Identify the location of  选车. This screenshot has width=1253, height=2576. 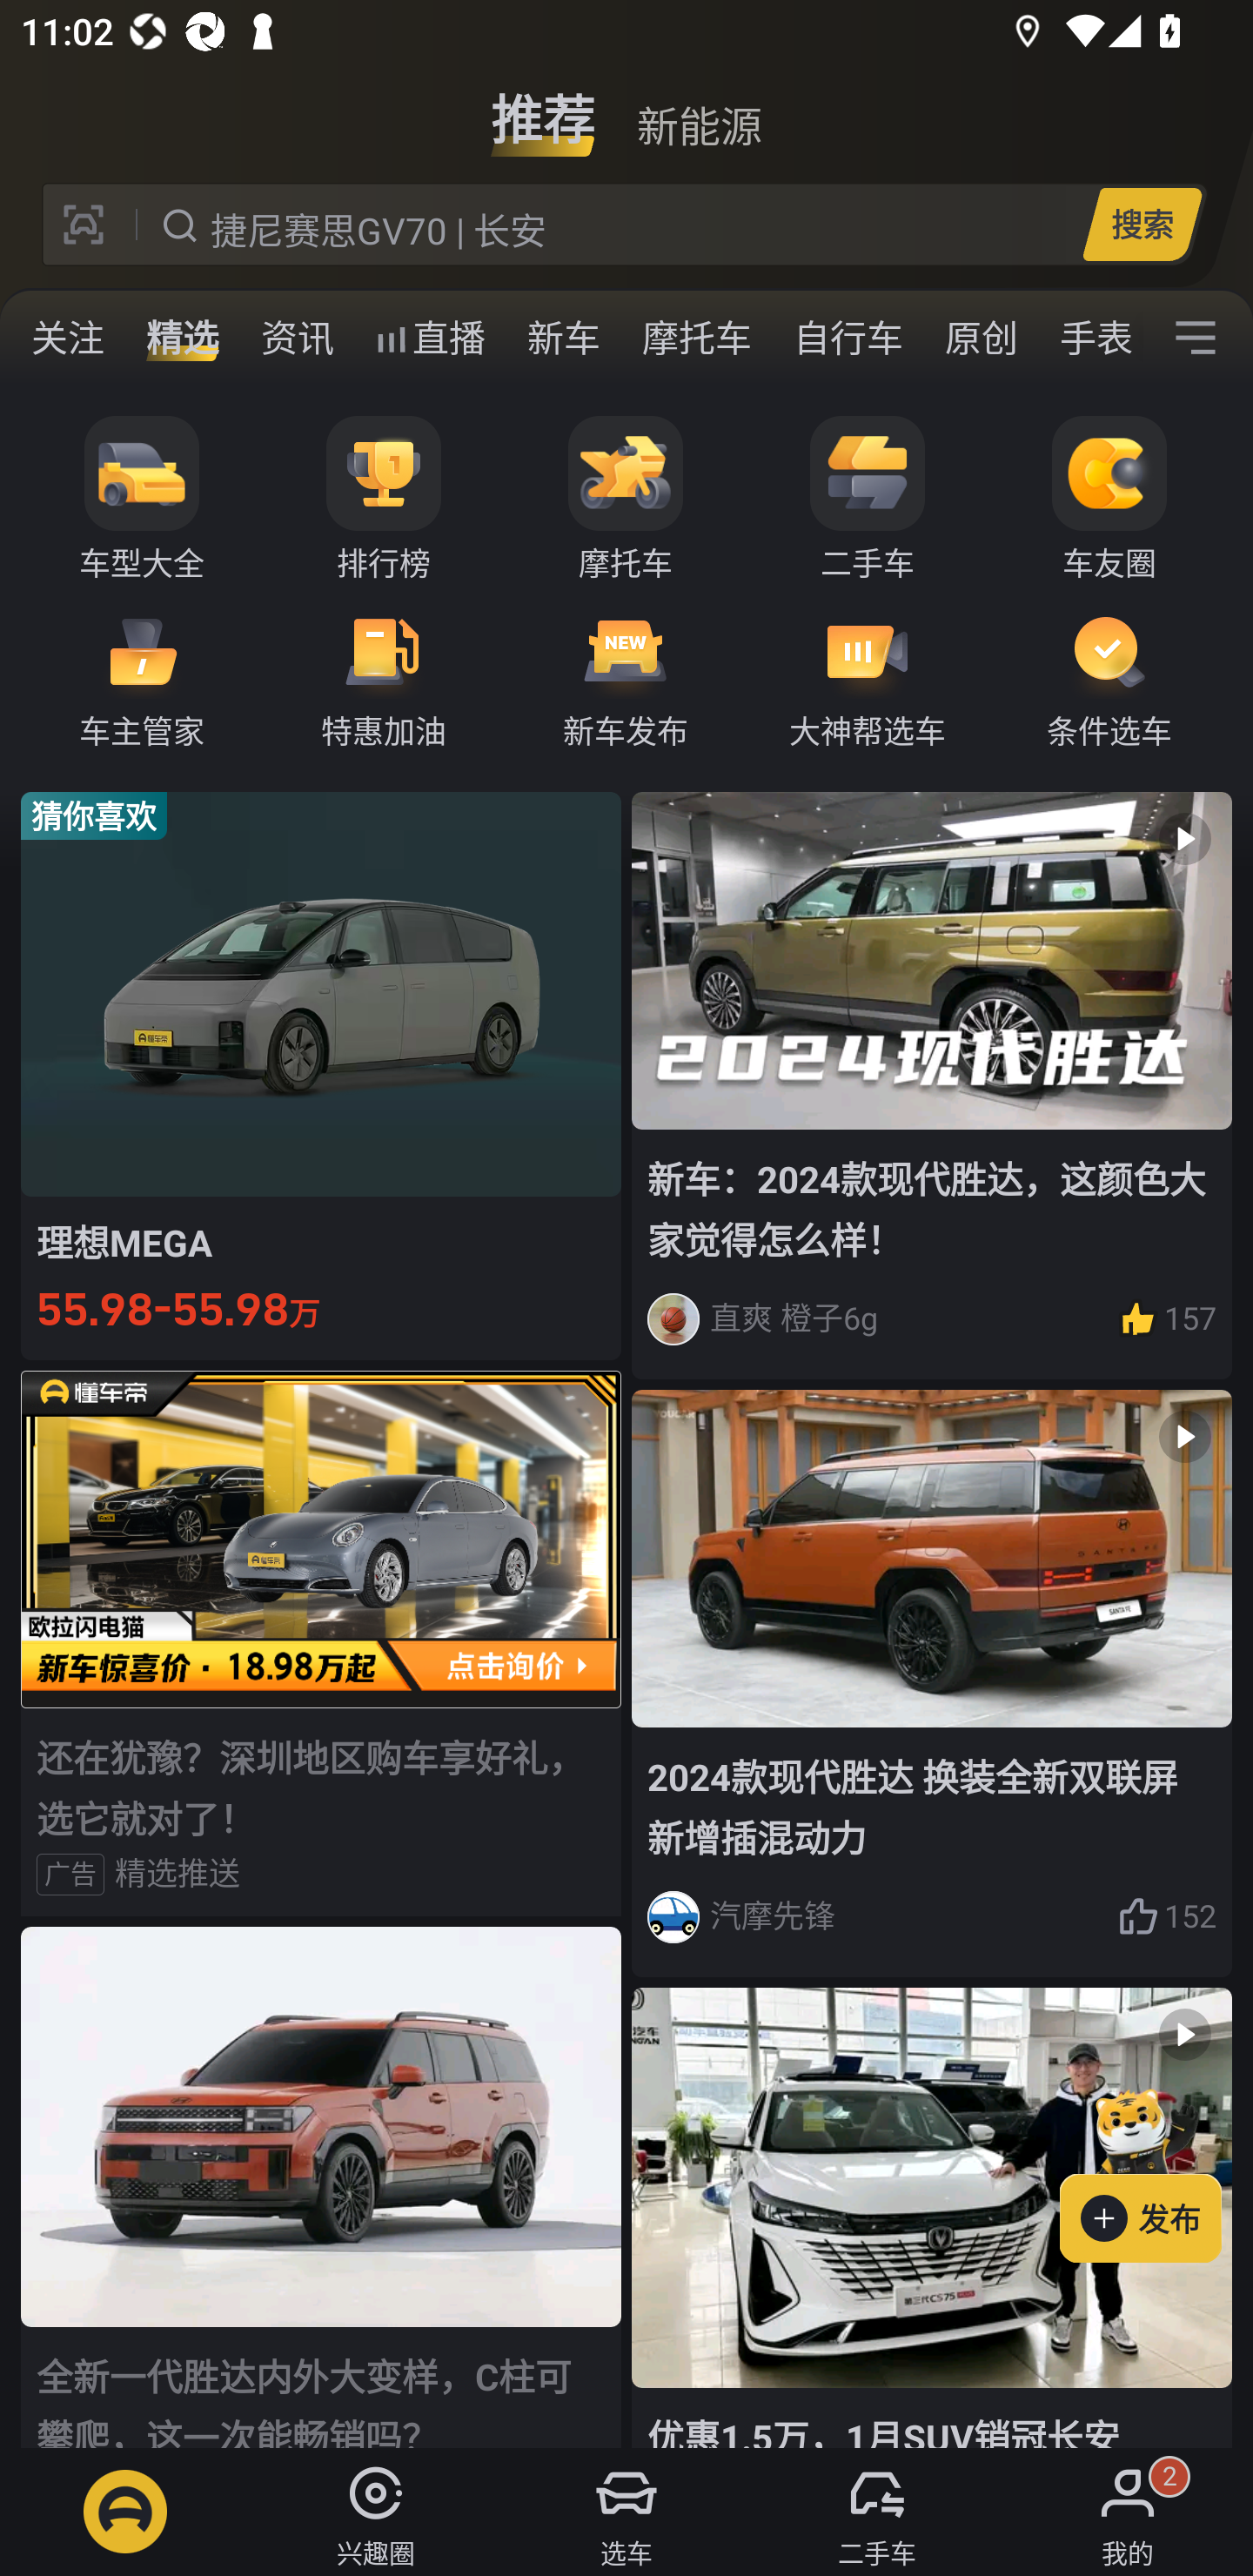
(626, 2512).